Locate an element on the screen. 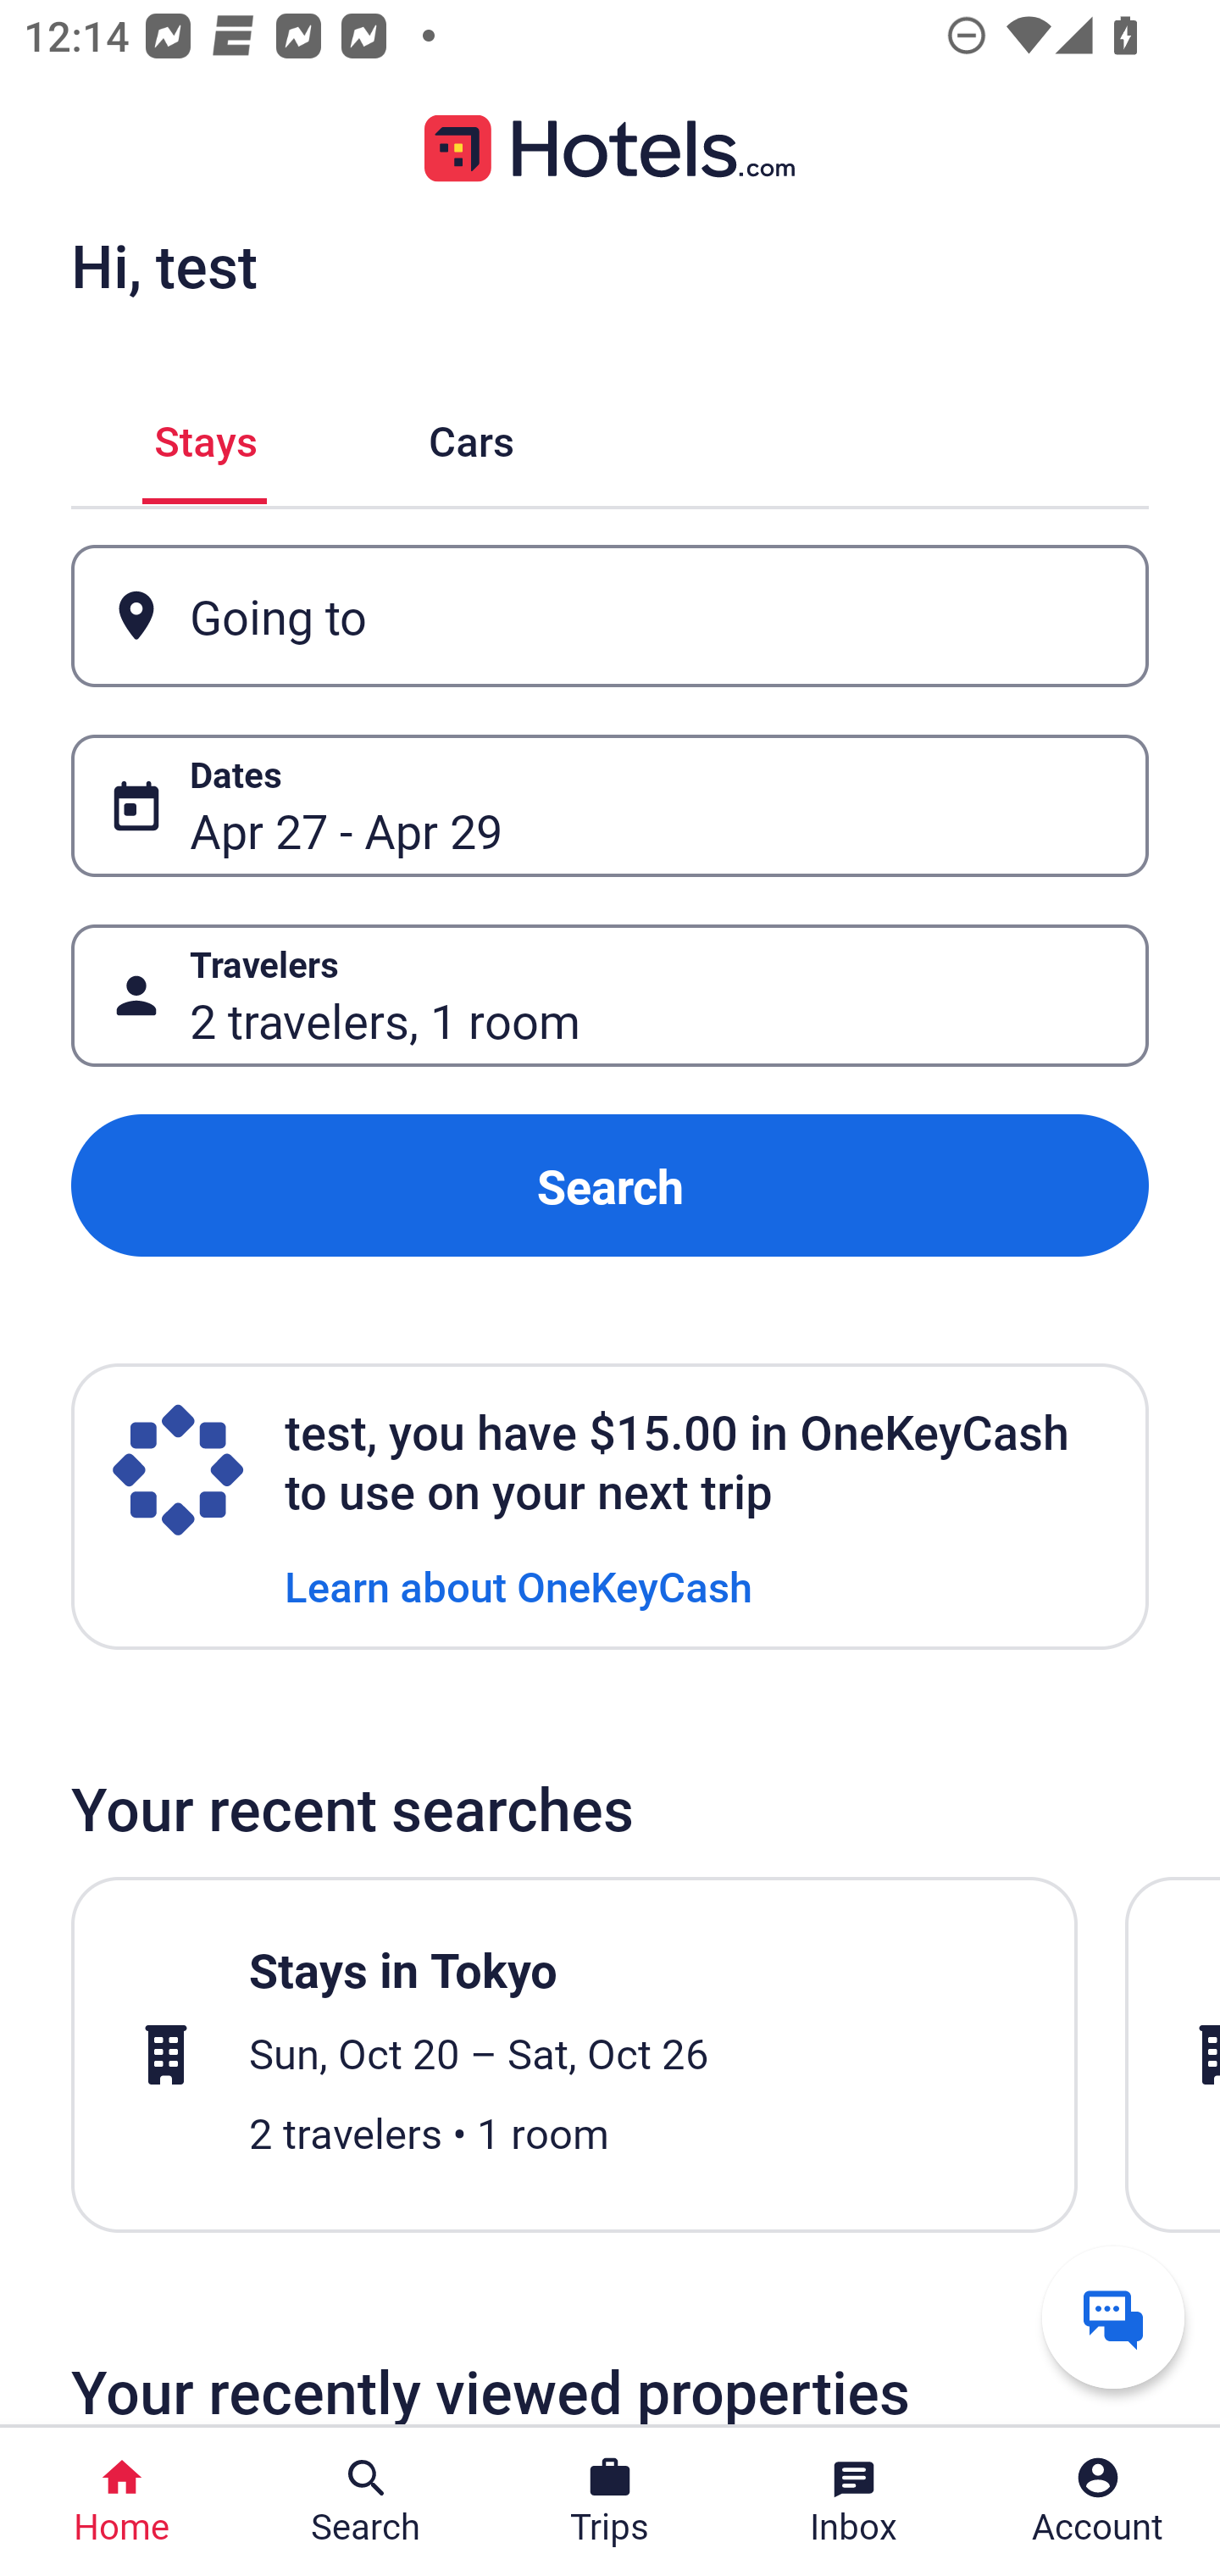 The image size is (1220, 2576). Travelers Button 2 travelers, 1 room is located at coordinates (610, 995).